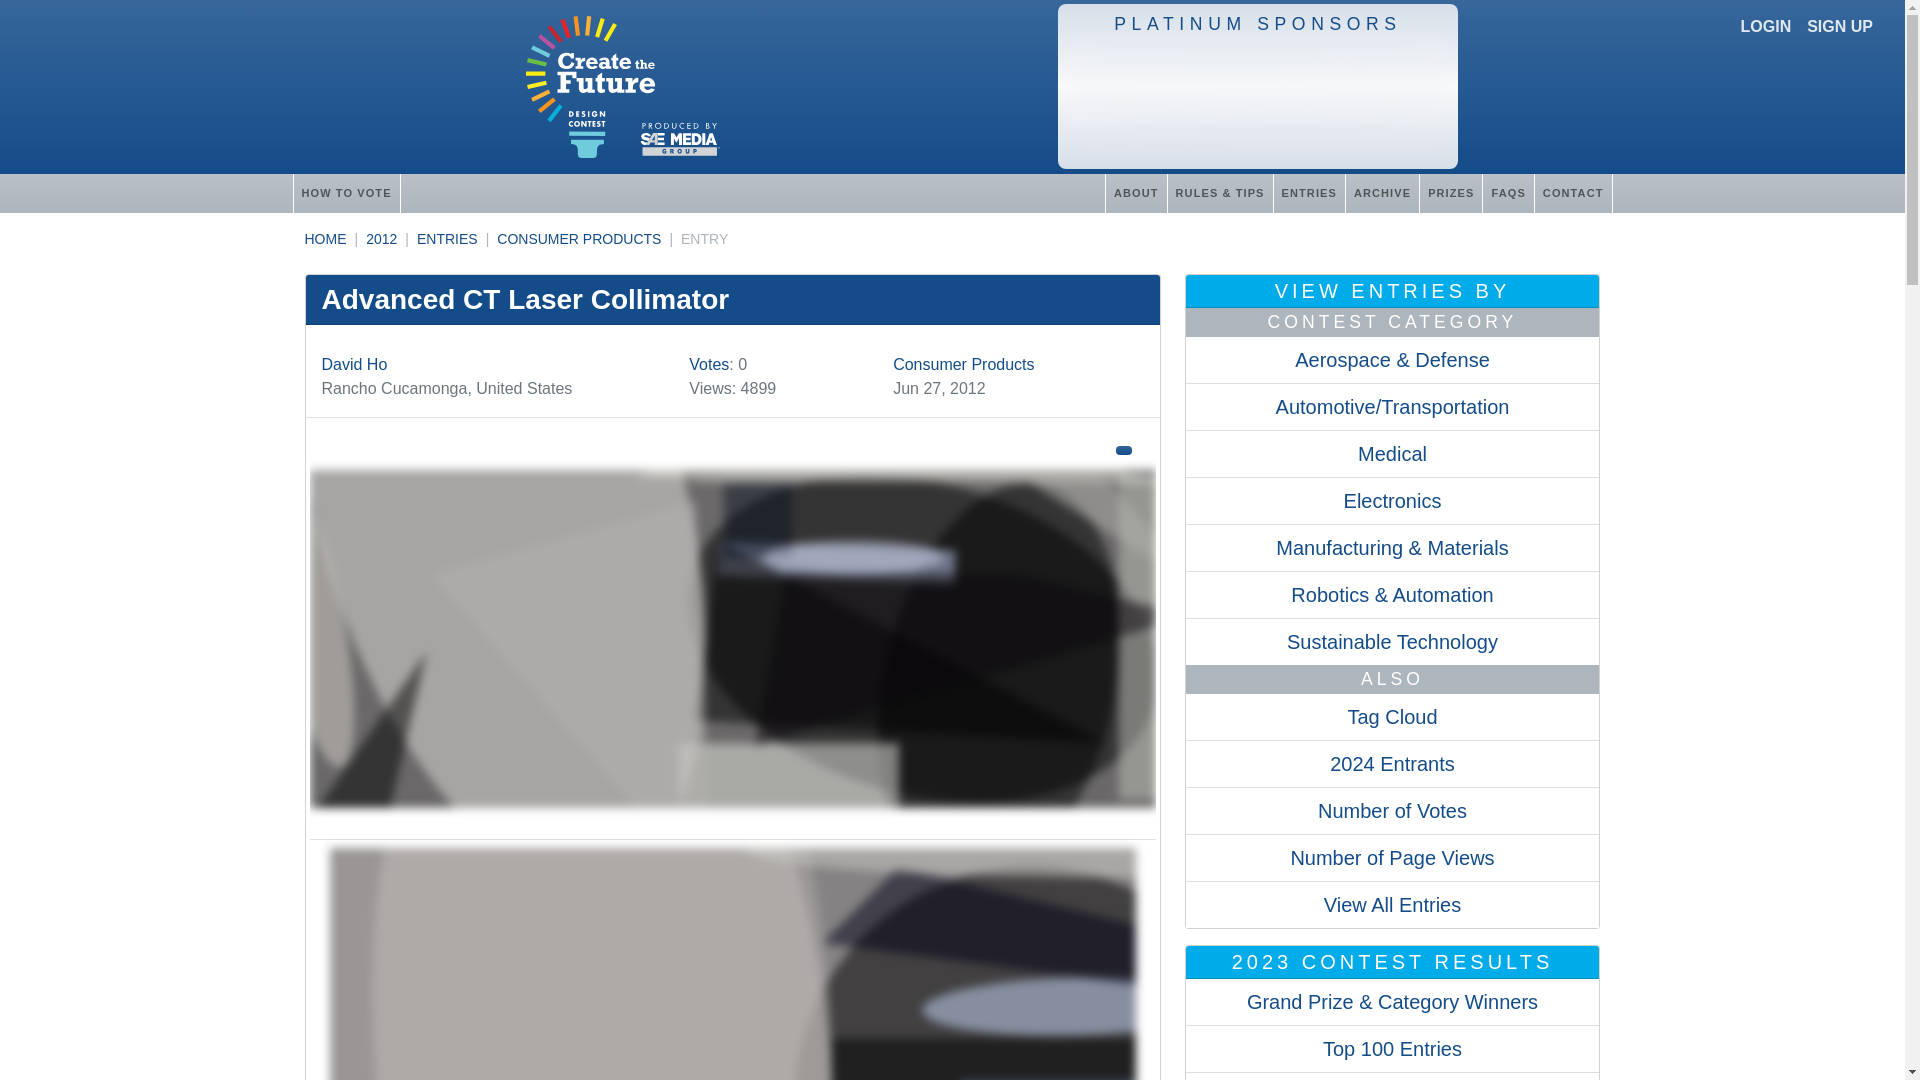 The height and width of the screenshot is (1080, 1920). What do you see at coordinates (447, 239) in the screenshot?
I see `ENTRIES` at bounding box center [447, 239].